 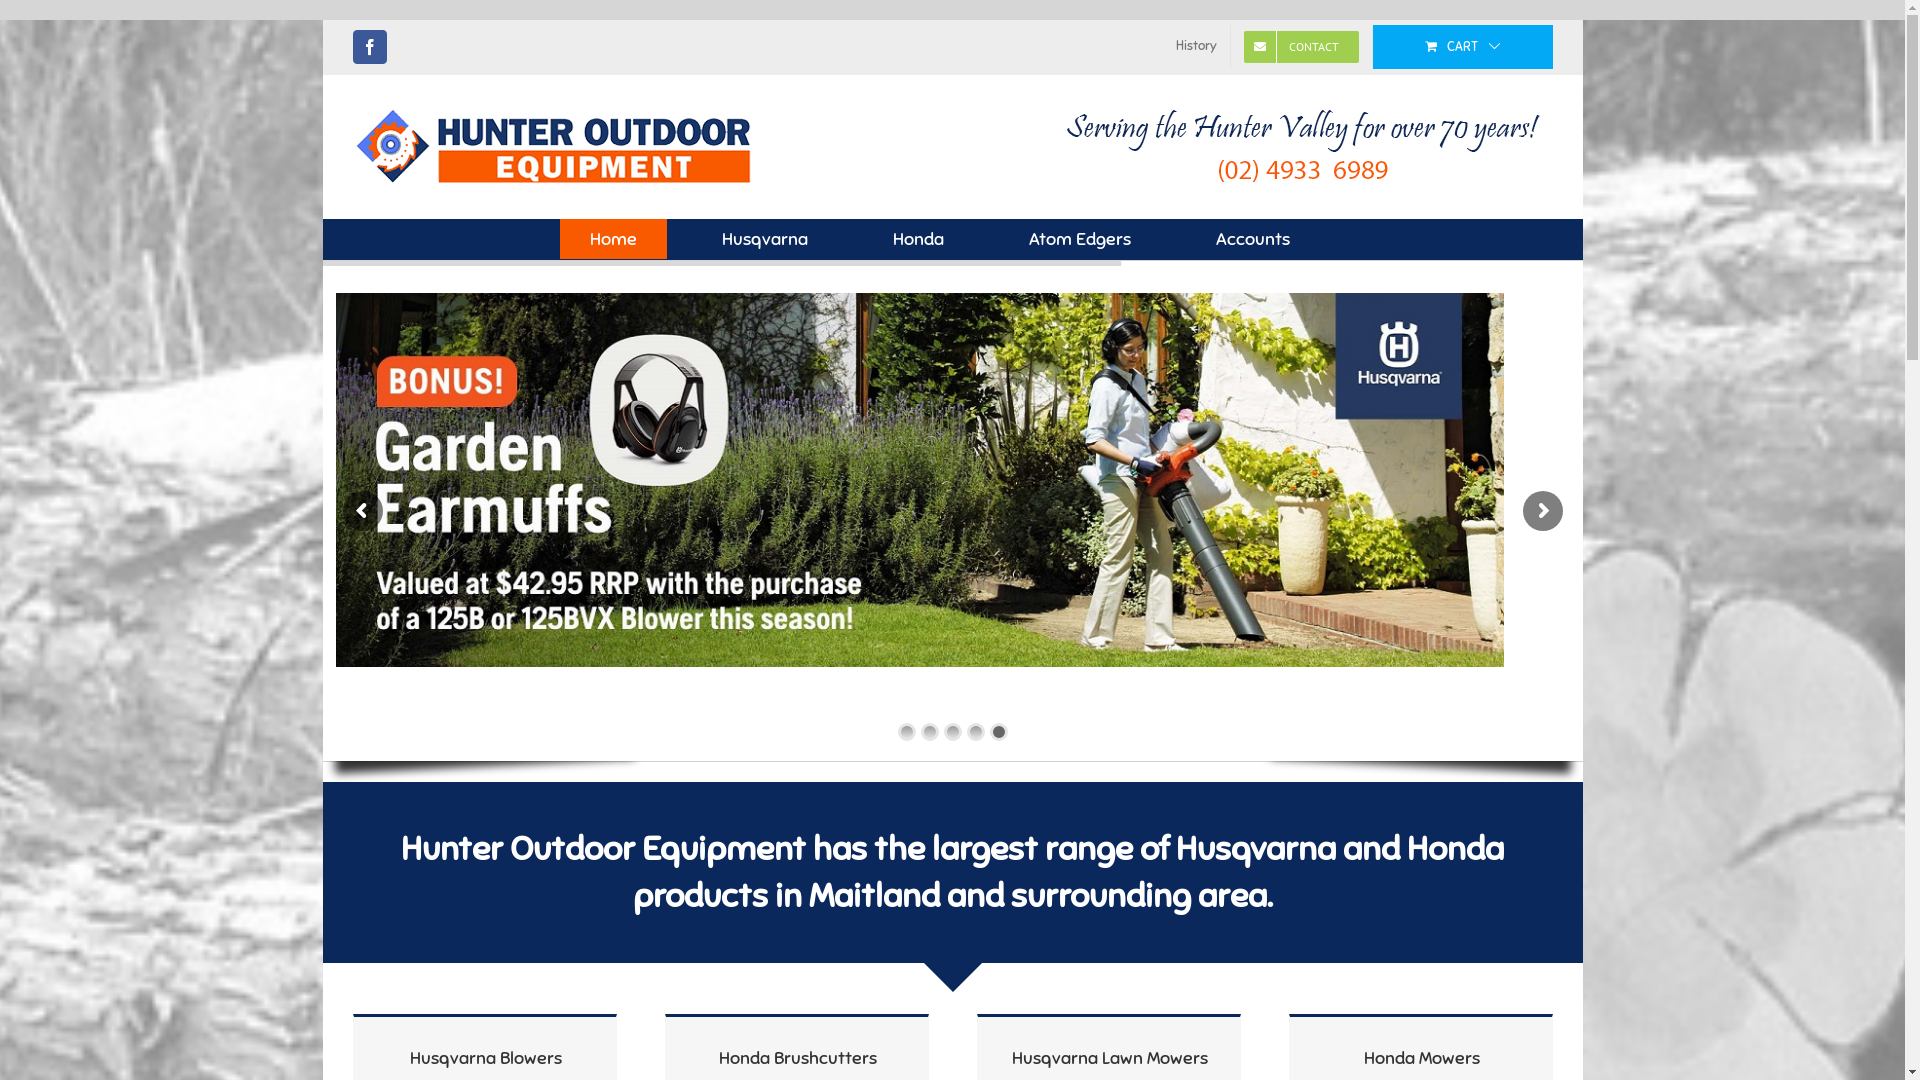 I want to click on Husqvarna, so click(x=765, y=239).